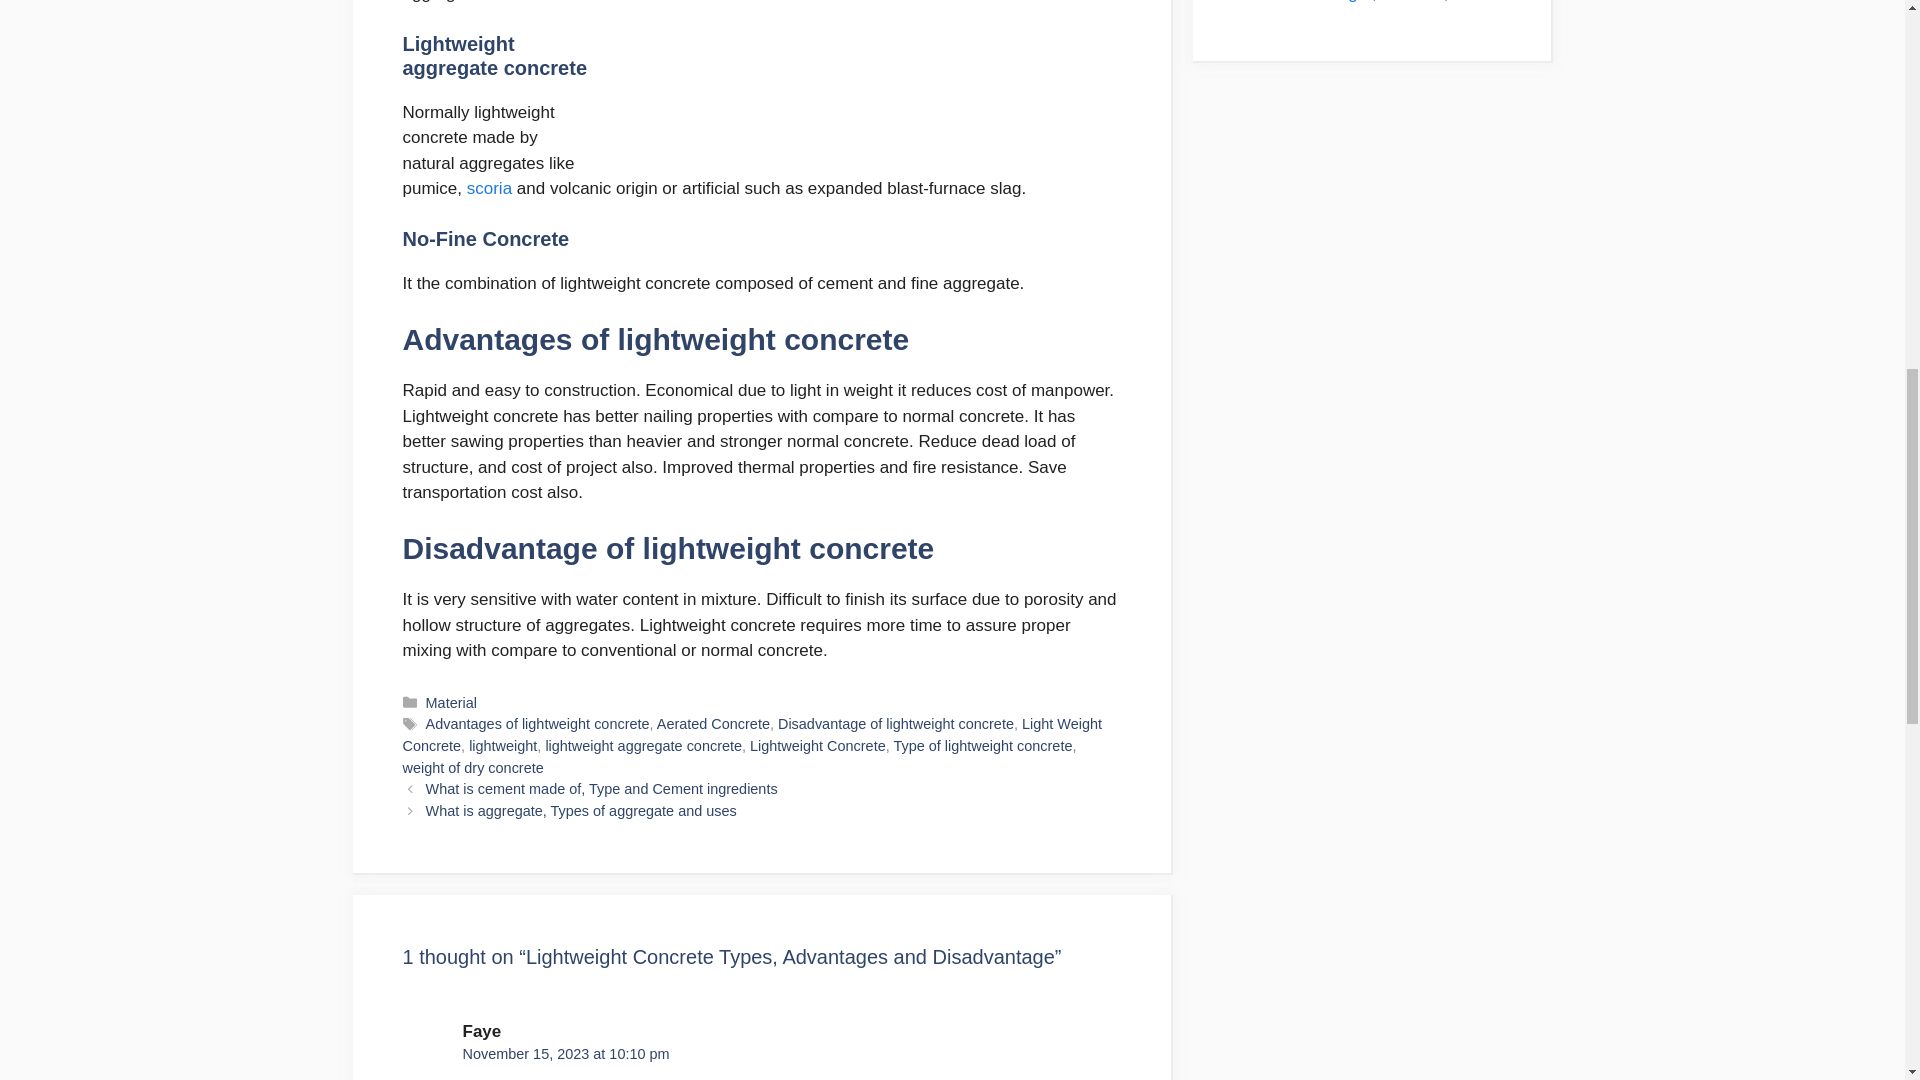  What do you see at coordinates (489, 188) in the screenshot?
I see `scoria` at bounding box center [489, 188].